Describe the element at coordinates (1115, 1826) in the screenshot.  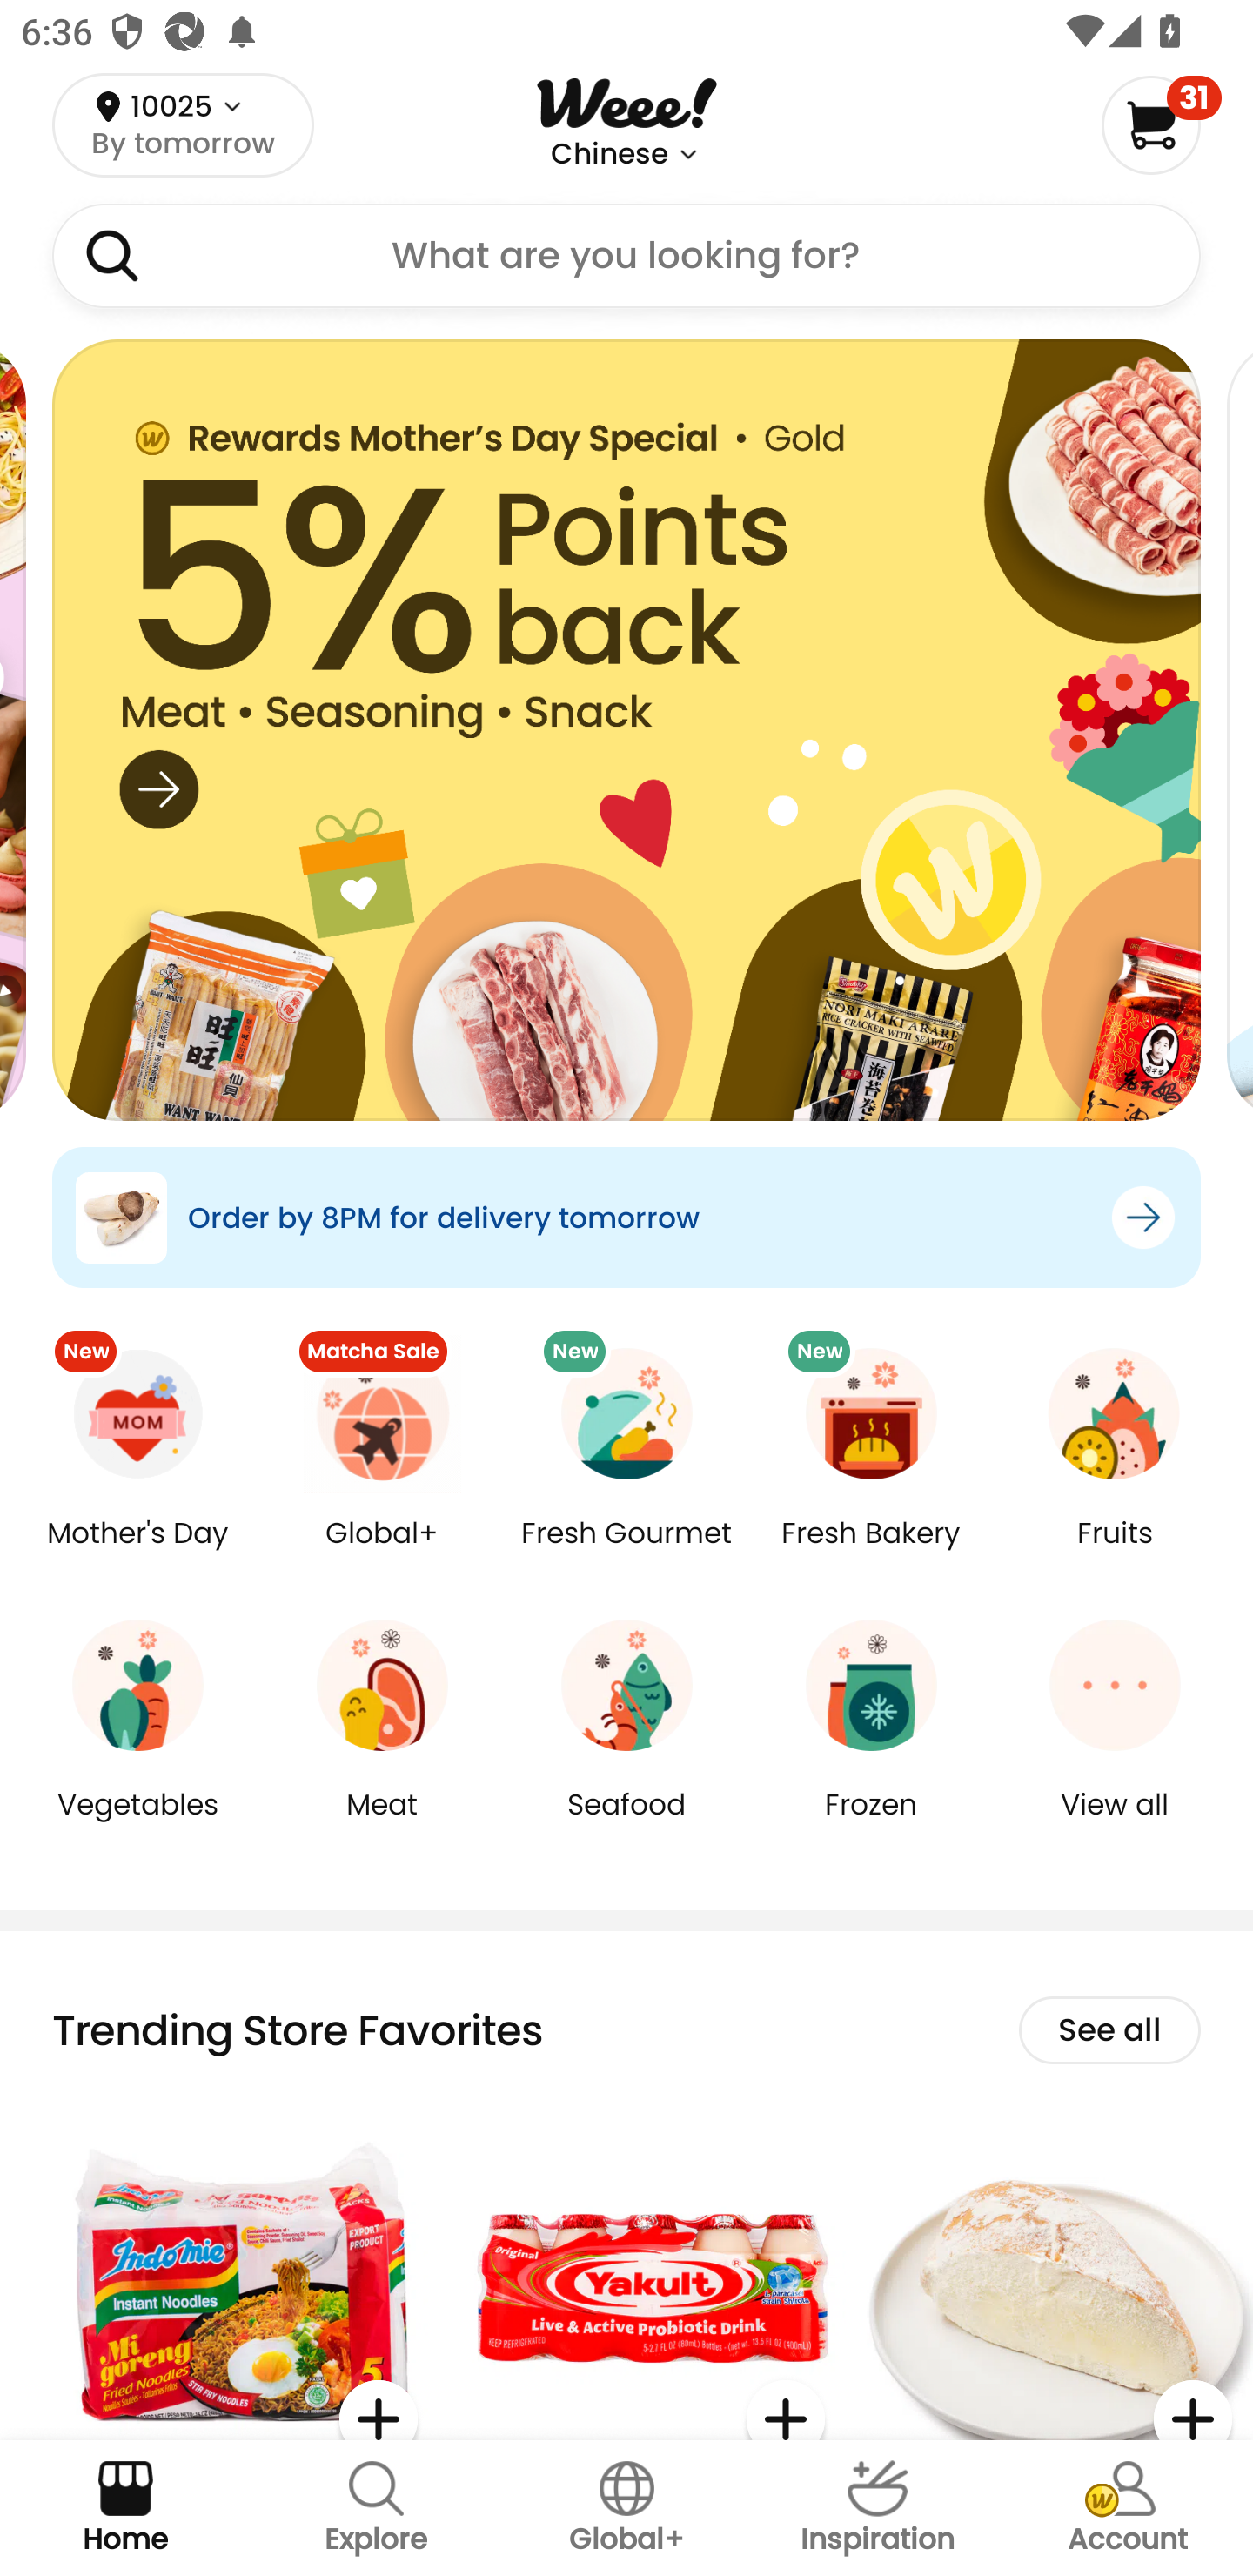
I see `View all` at that location.